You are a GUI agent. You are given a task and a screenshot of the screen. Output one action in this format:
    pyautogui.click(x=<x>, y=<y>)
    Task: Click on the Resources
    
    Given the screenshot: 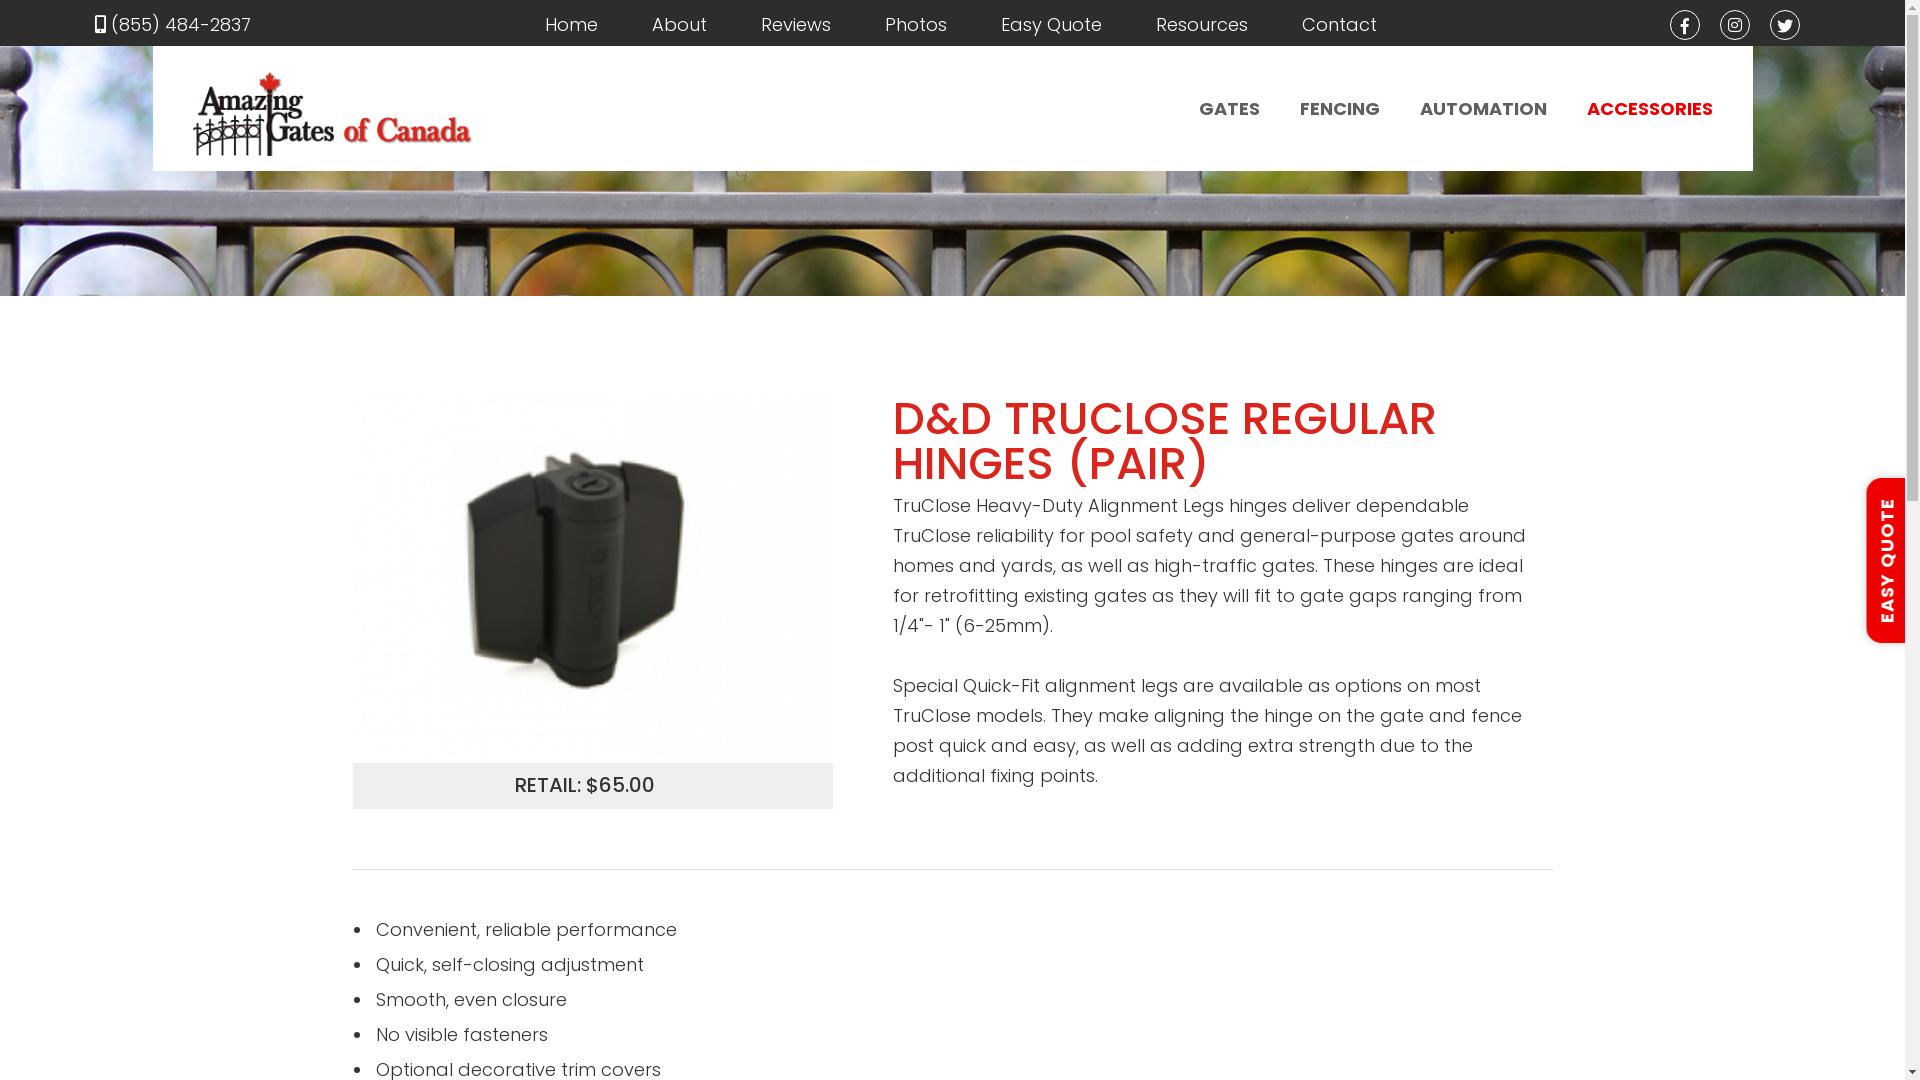 What is the action you would take?
    pyautogui.click(x=1202, y=24)
    